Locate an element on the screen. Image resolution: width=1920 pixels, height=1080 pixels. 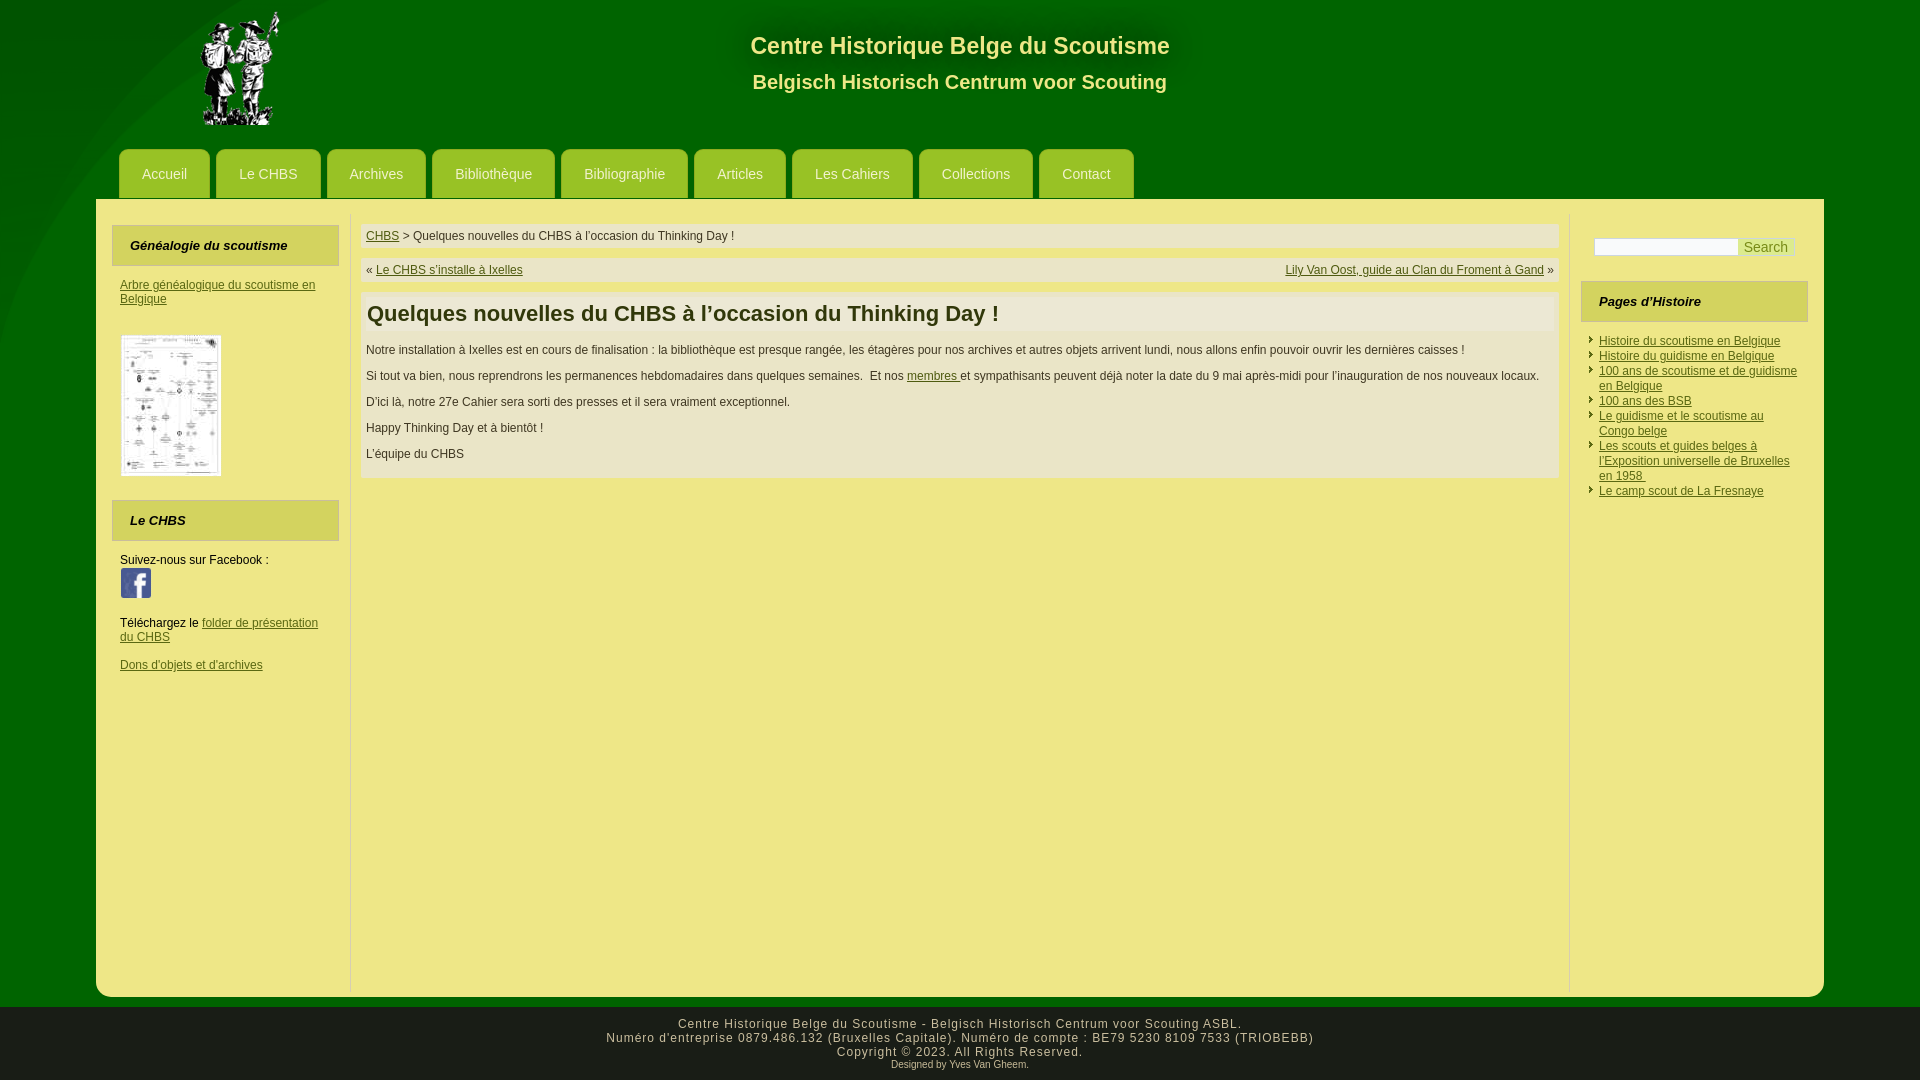
Dons d'objets et d'archives is located at coordinates (192, 665).